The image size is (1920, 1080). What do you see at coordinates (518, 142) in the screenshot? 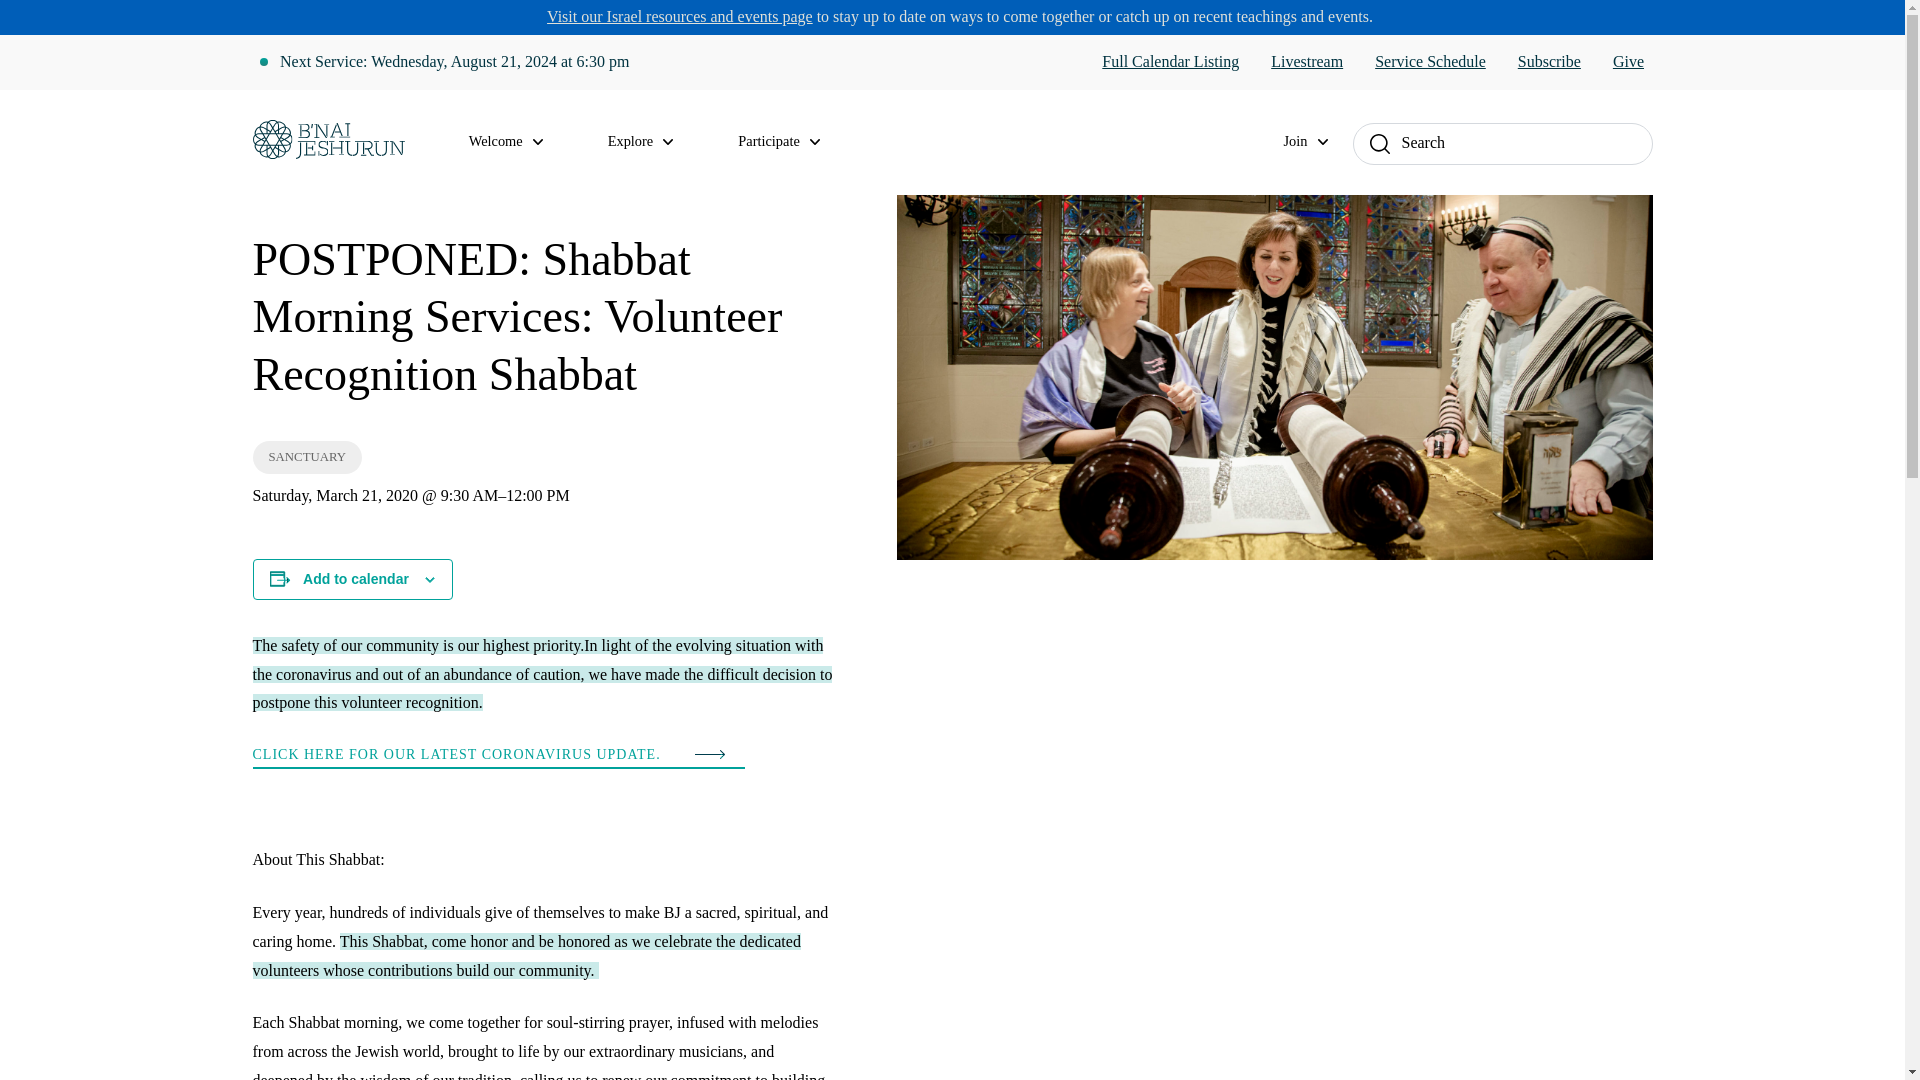
I see `Welcome` at bounding box center [518, 142].